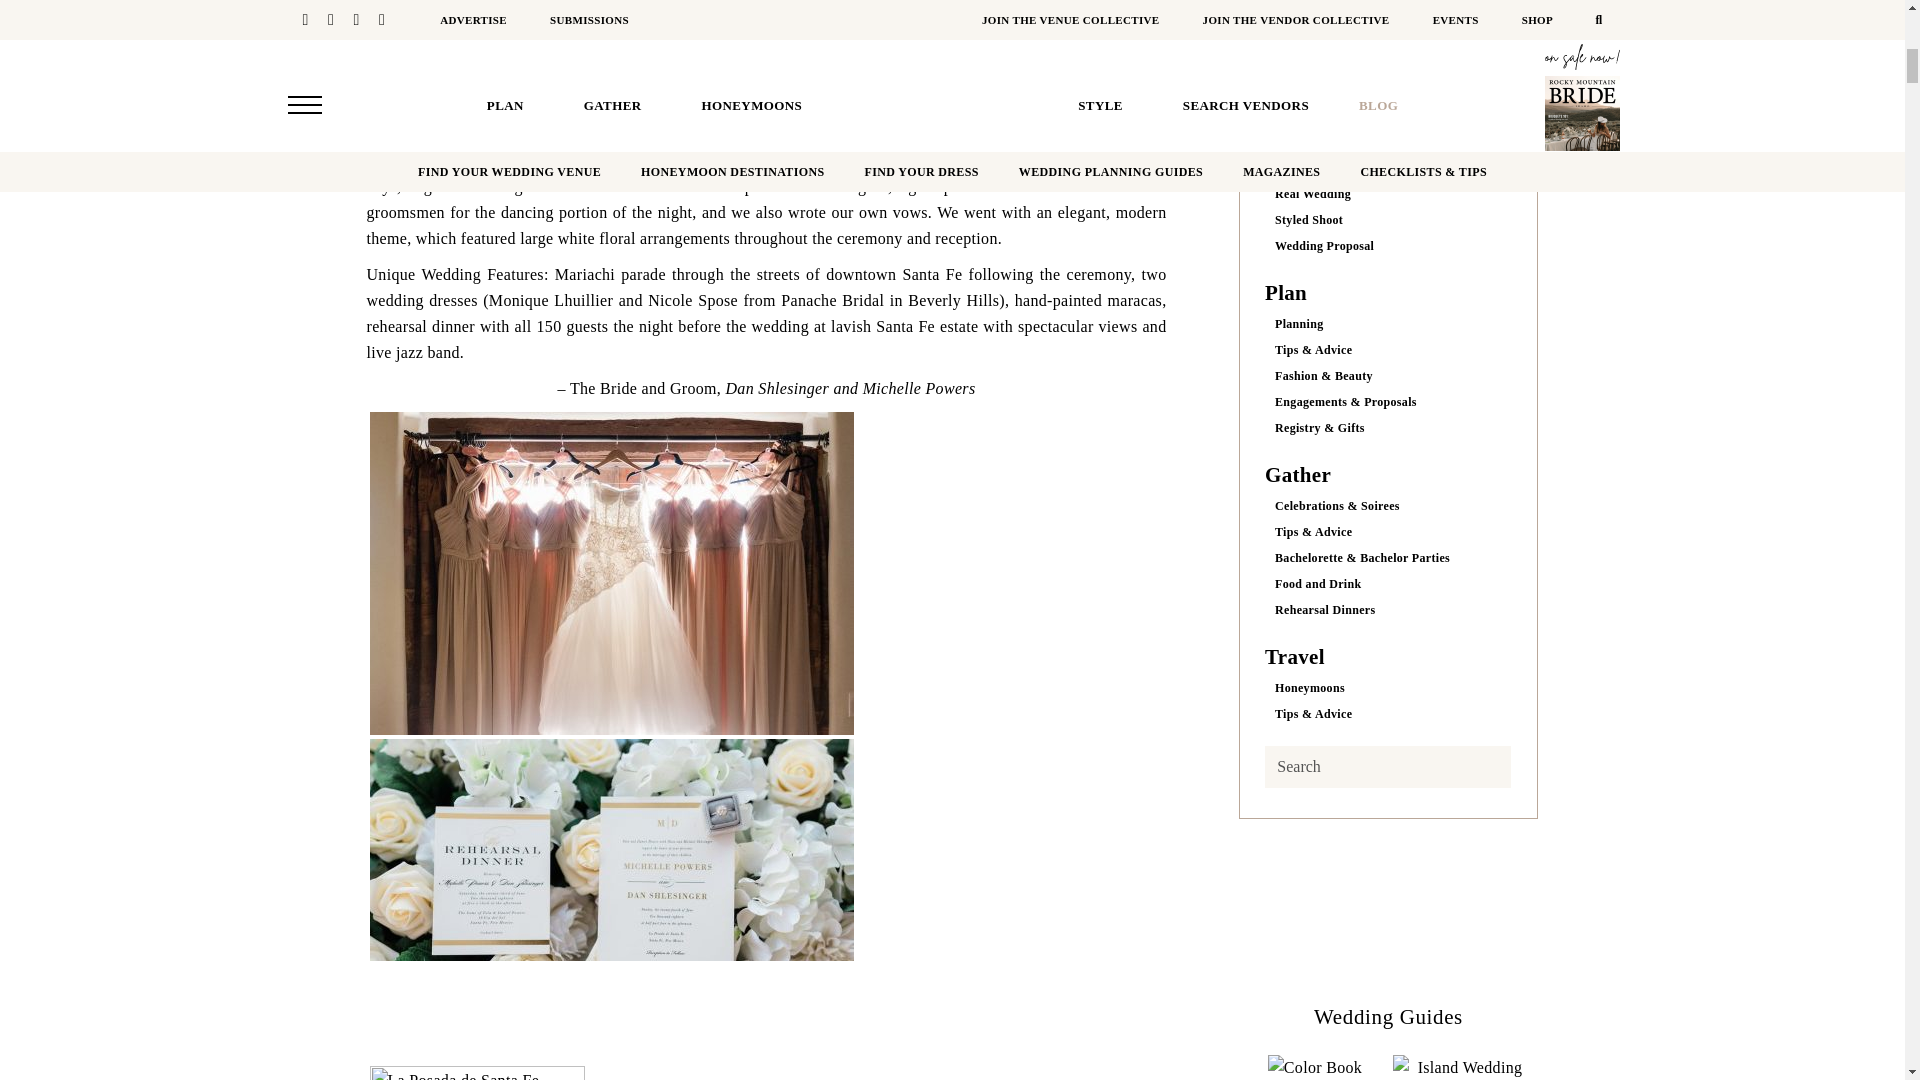  Describe the element at coordinates (612, 573) in the screenshot. I see `La Posada de Santa Fe Wedding 1` at that location.